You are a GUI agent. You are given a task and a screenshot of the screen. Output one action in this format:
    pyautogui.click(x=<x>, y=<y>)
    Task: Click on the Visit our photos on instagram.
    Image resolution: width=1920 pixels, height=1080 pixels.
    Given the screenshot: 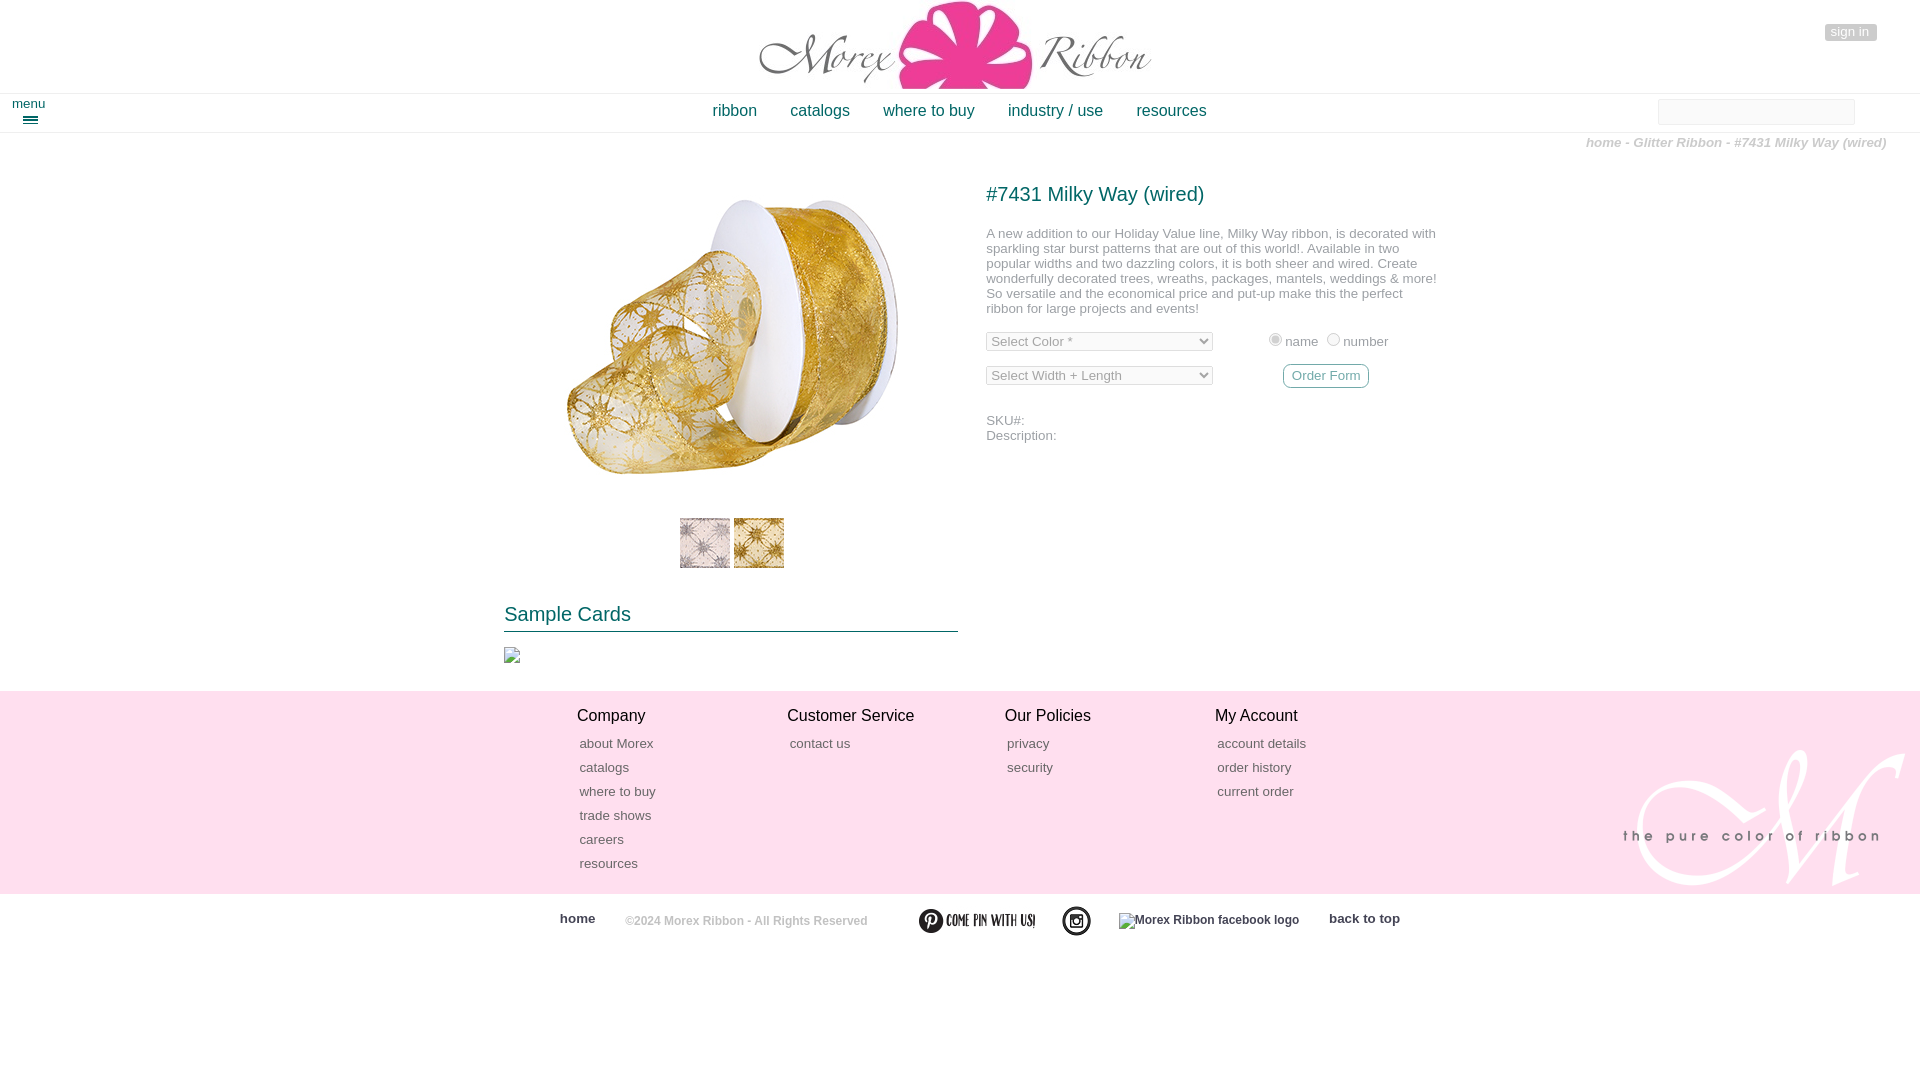 What is the action you would take?
    pyautogui.click(x=1064, y=921)
    